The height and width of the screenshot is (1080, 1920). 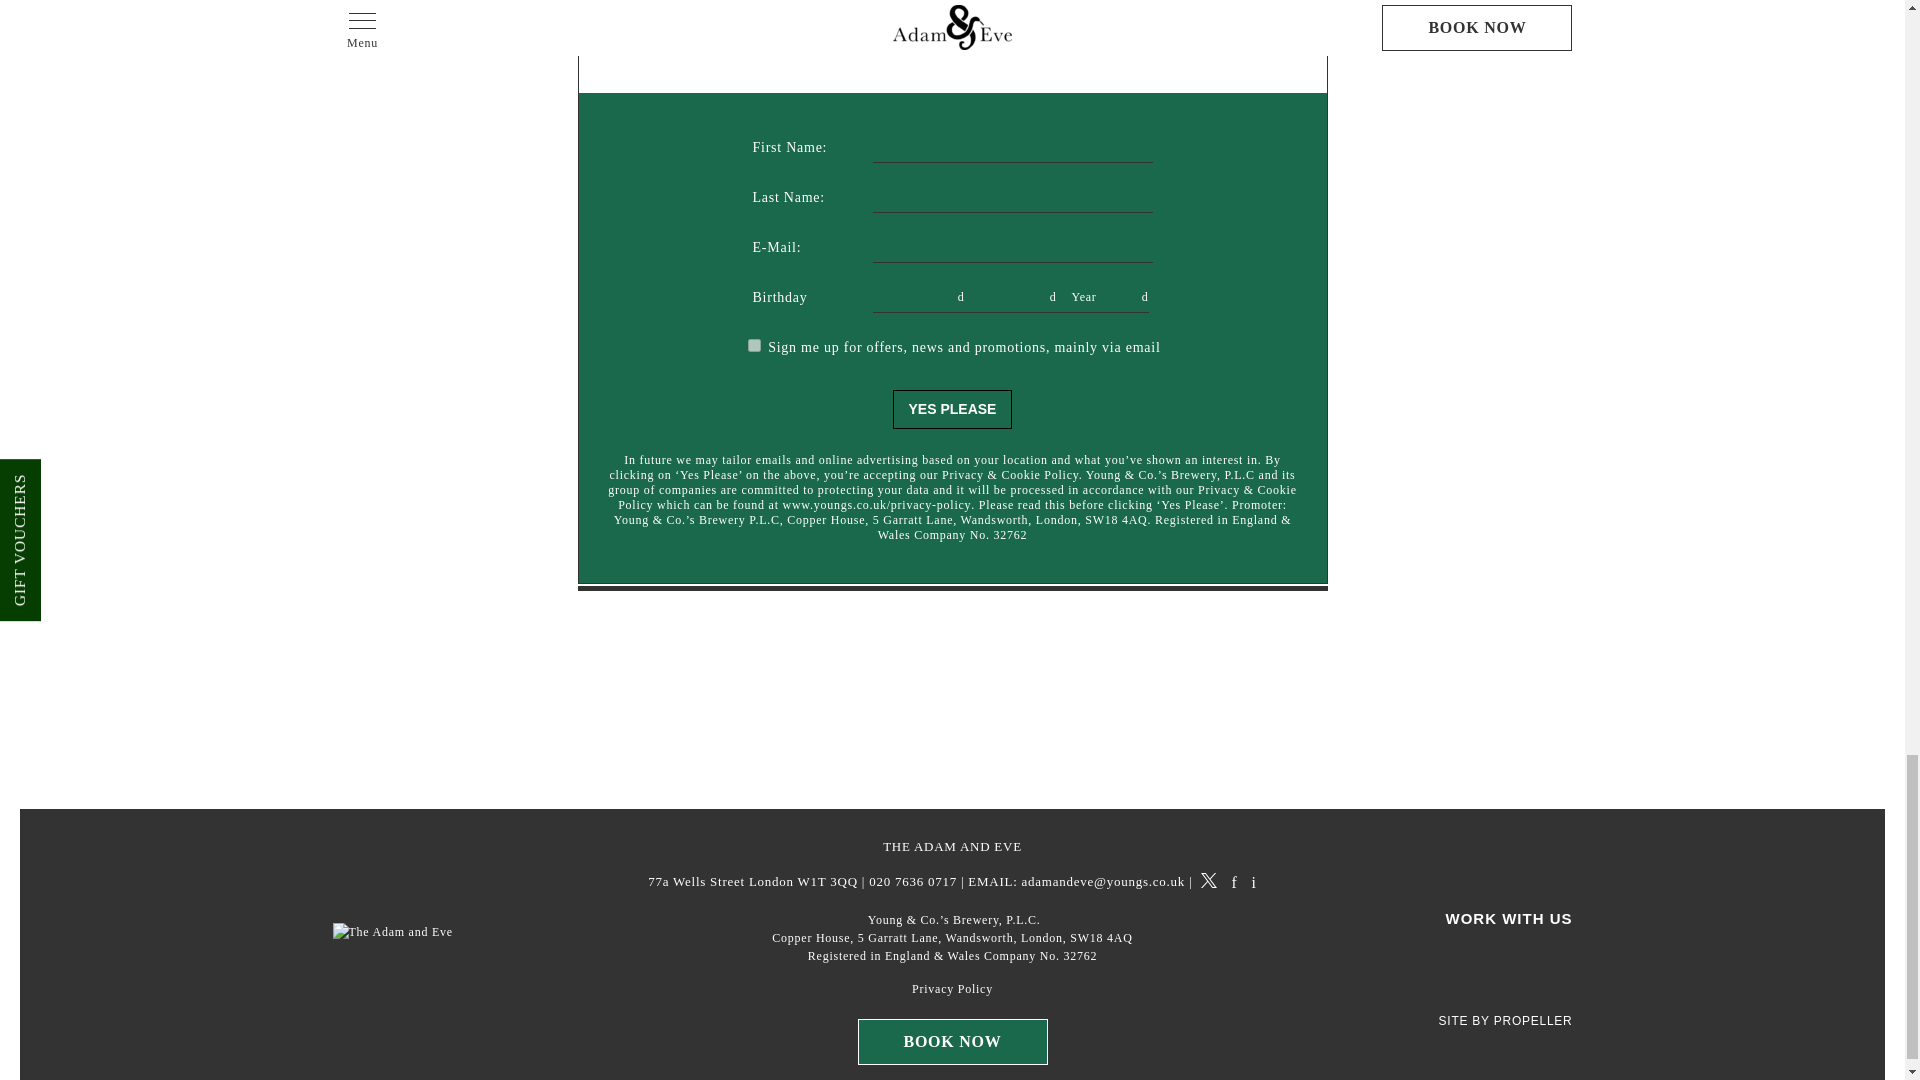 I want to click on true, so click(x=754, y=346).